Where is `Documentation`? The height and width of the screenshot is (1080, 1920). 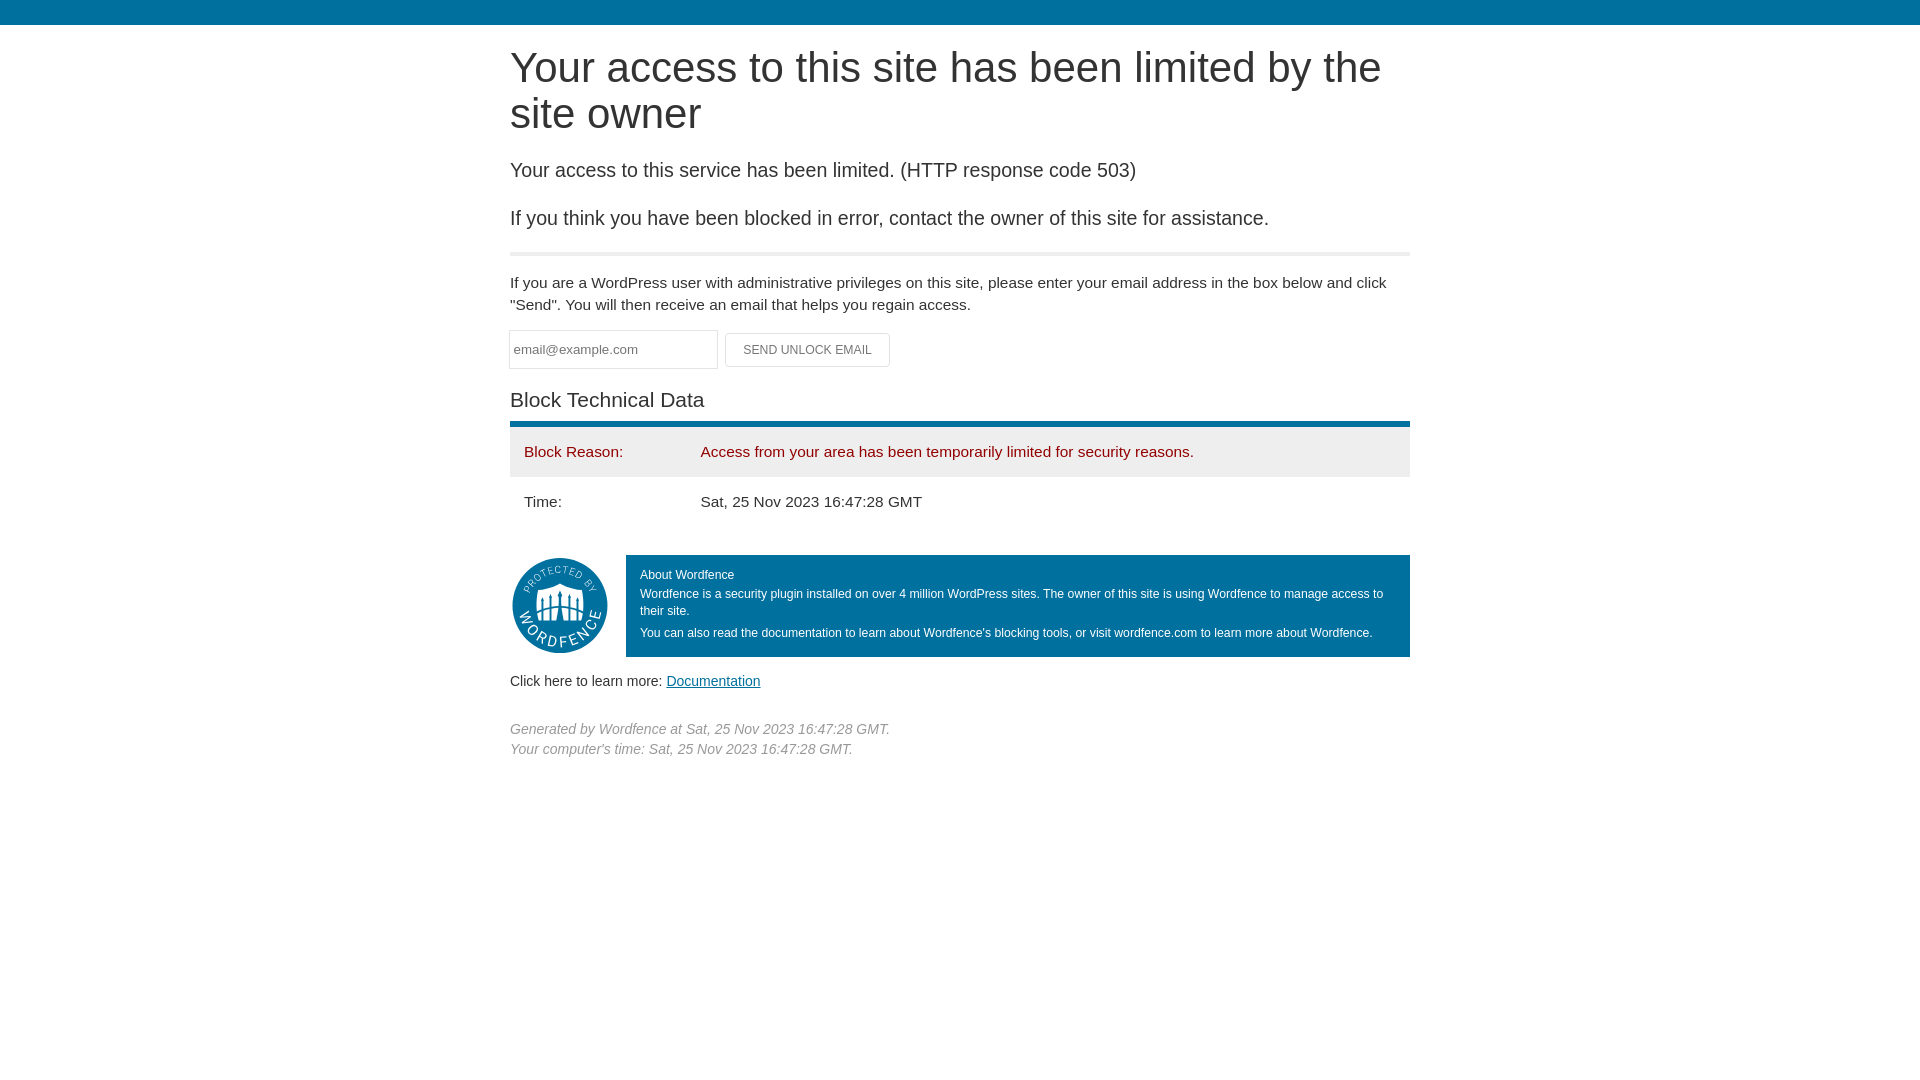
Documentation is located at coordinates (713, 681).